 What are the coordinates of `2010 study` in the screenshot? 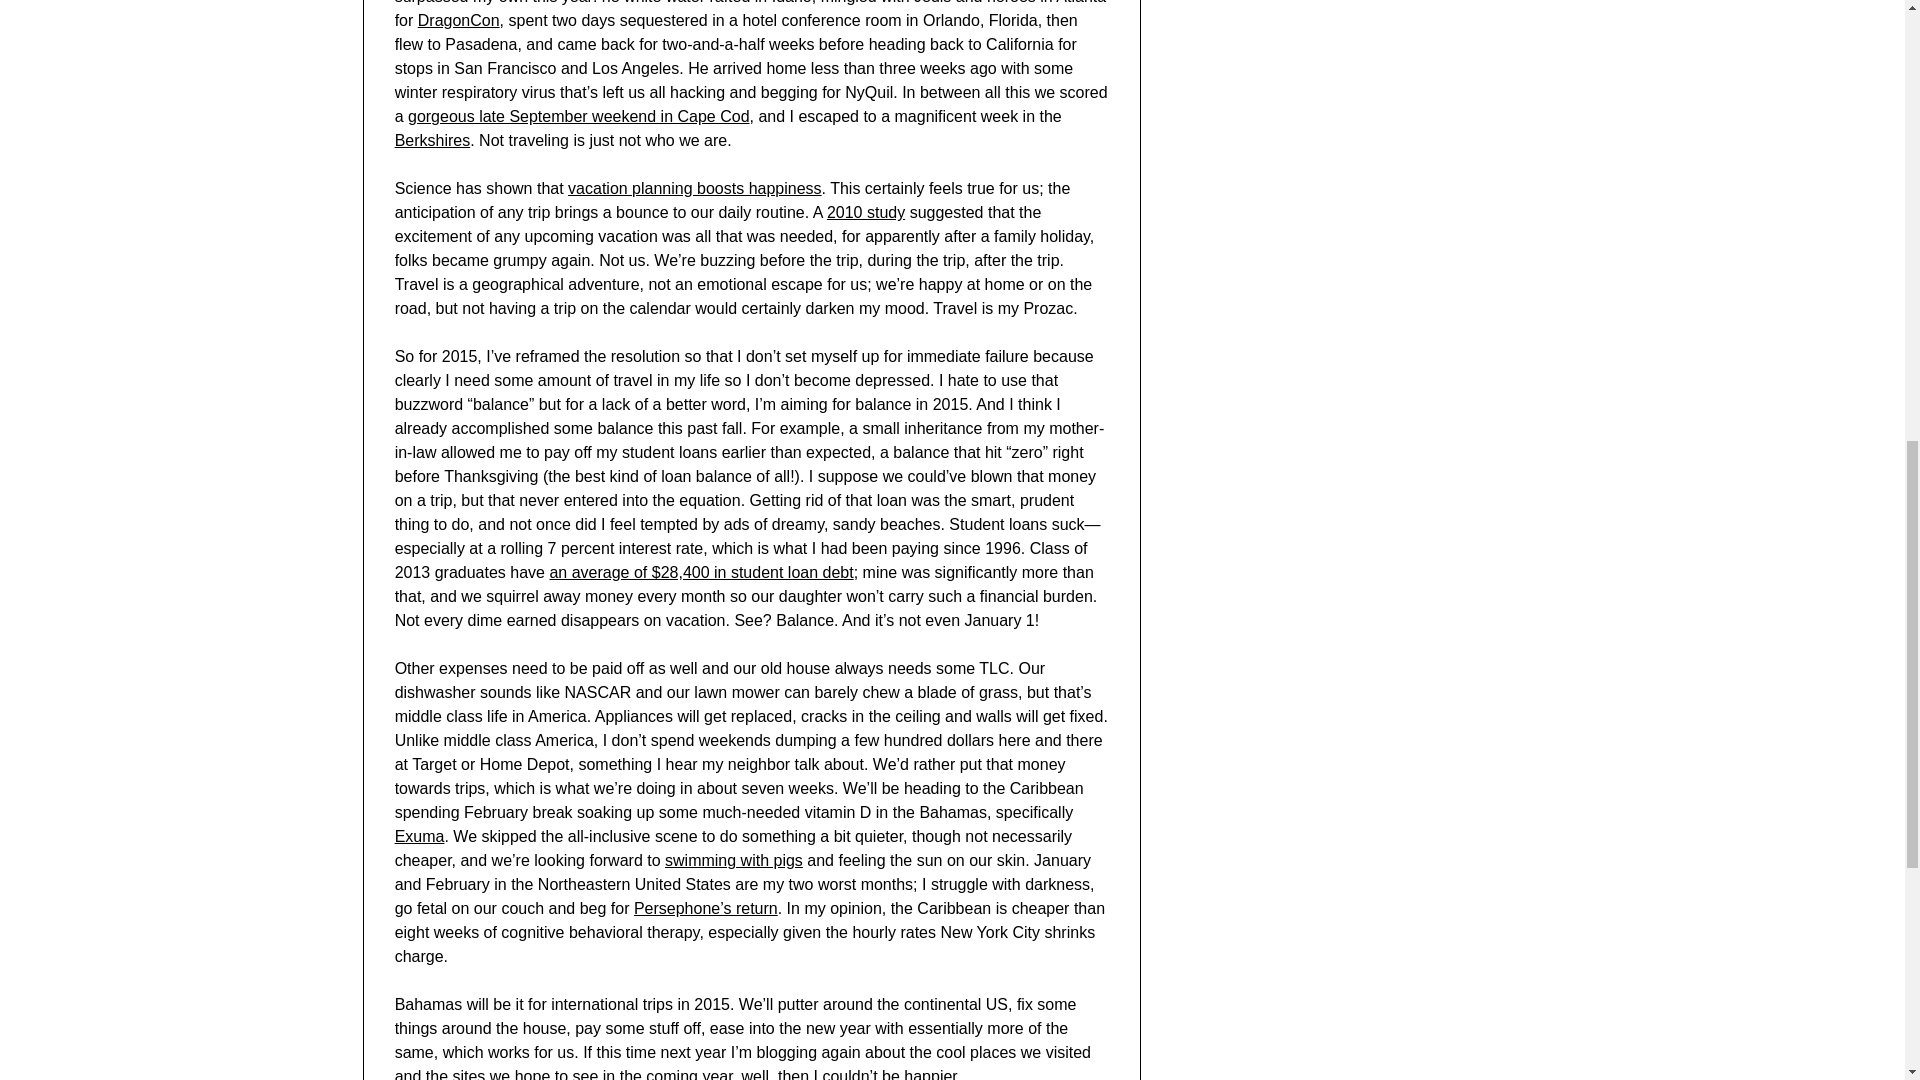 It's located at (866, 212).